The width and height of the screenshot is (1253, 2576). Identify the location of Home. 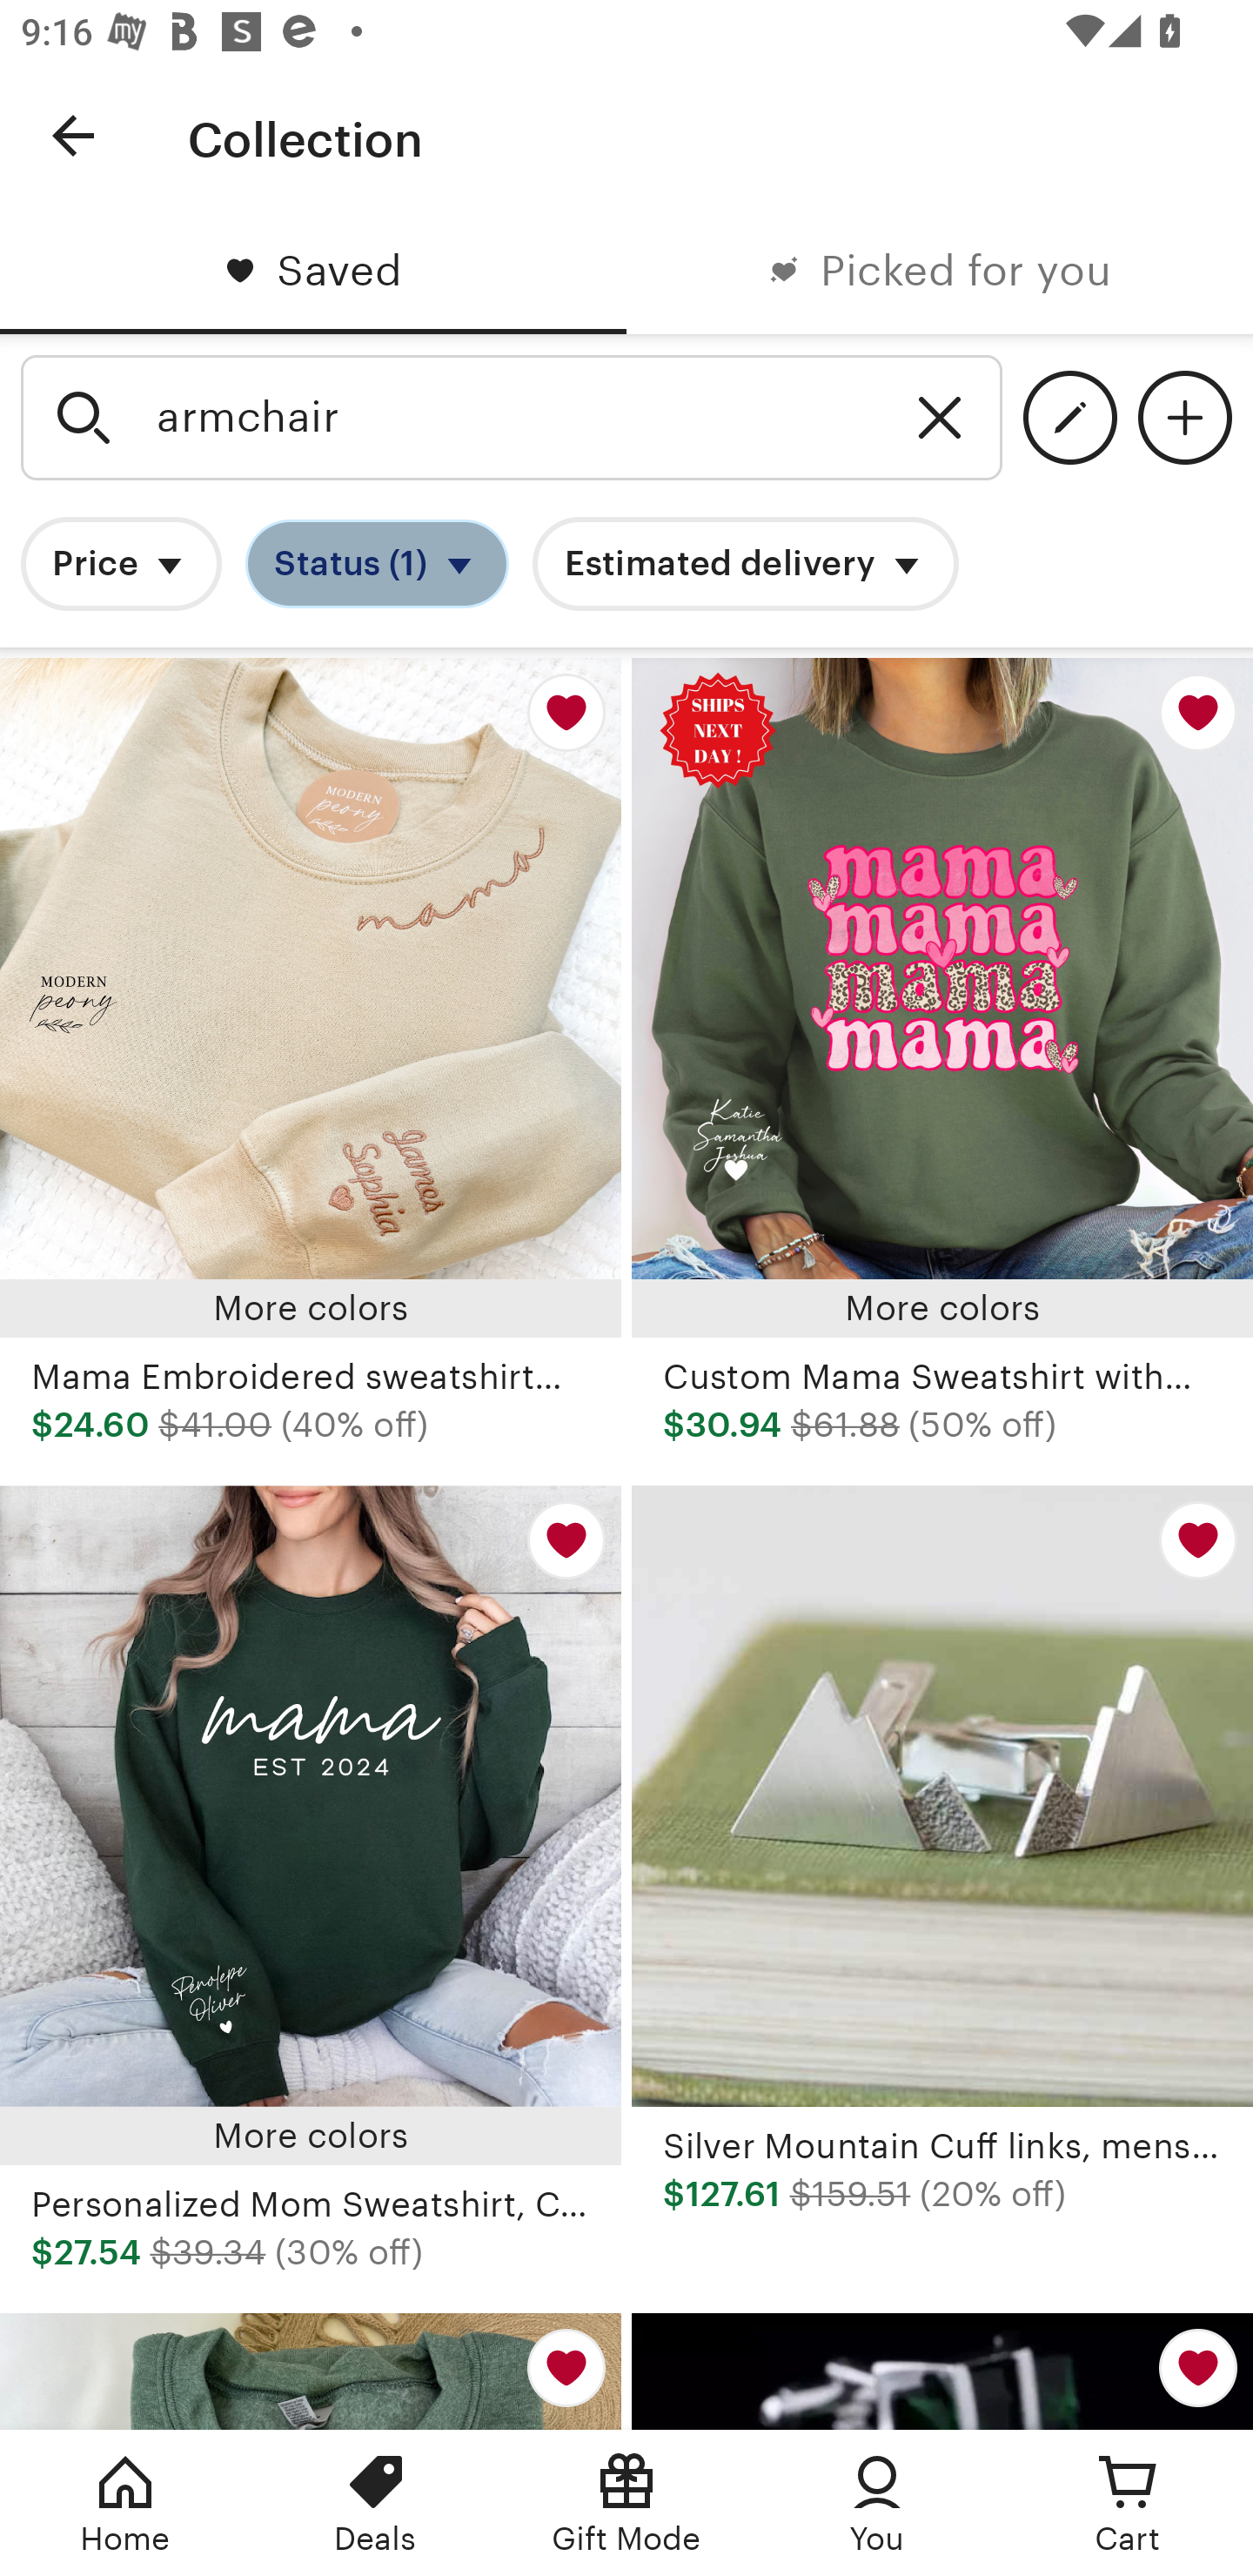
(125, 2503).